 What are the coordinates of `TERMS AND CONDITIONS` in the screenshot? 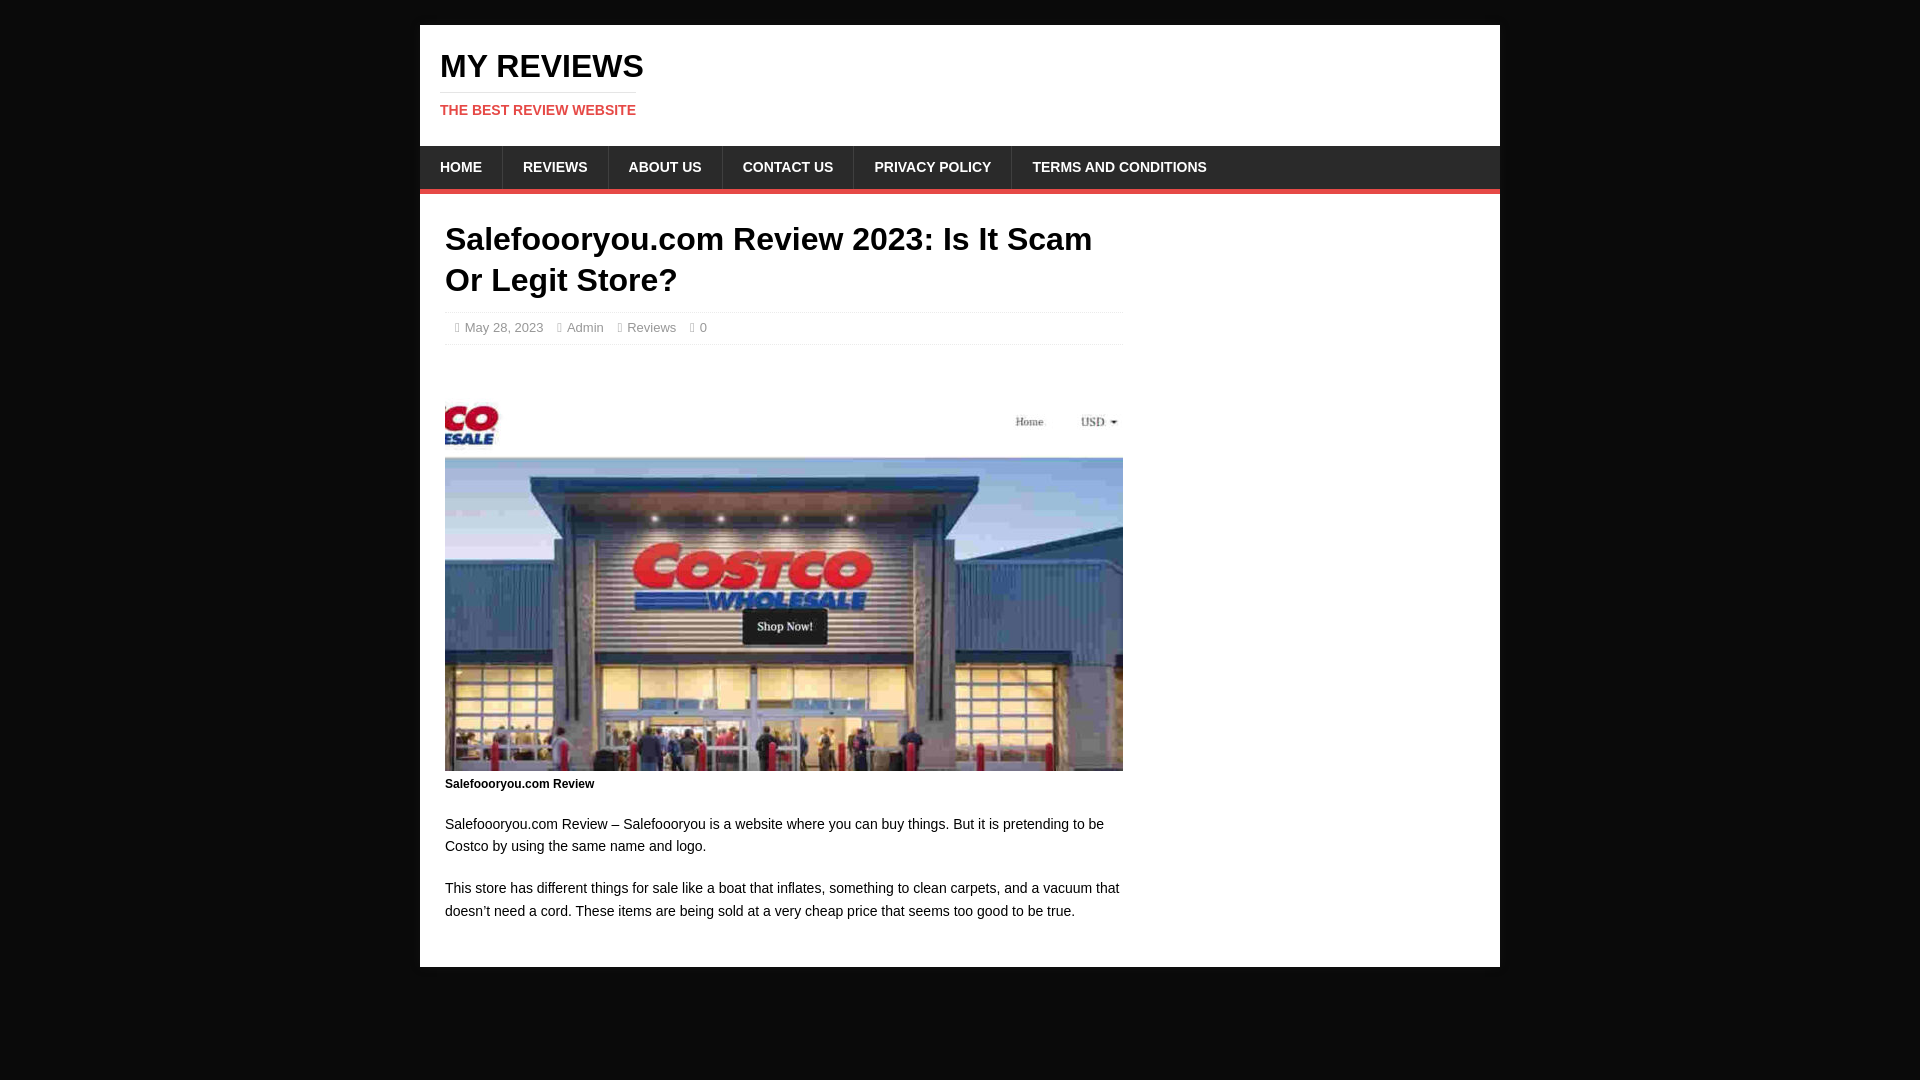 It's located at (1118, 166).